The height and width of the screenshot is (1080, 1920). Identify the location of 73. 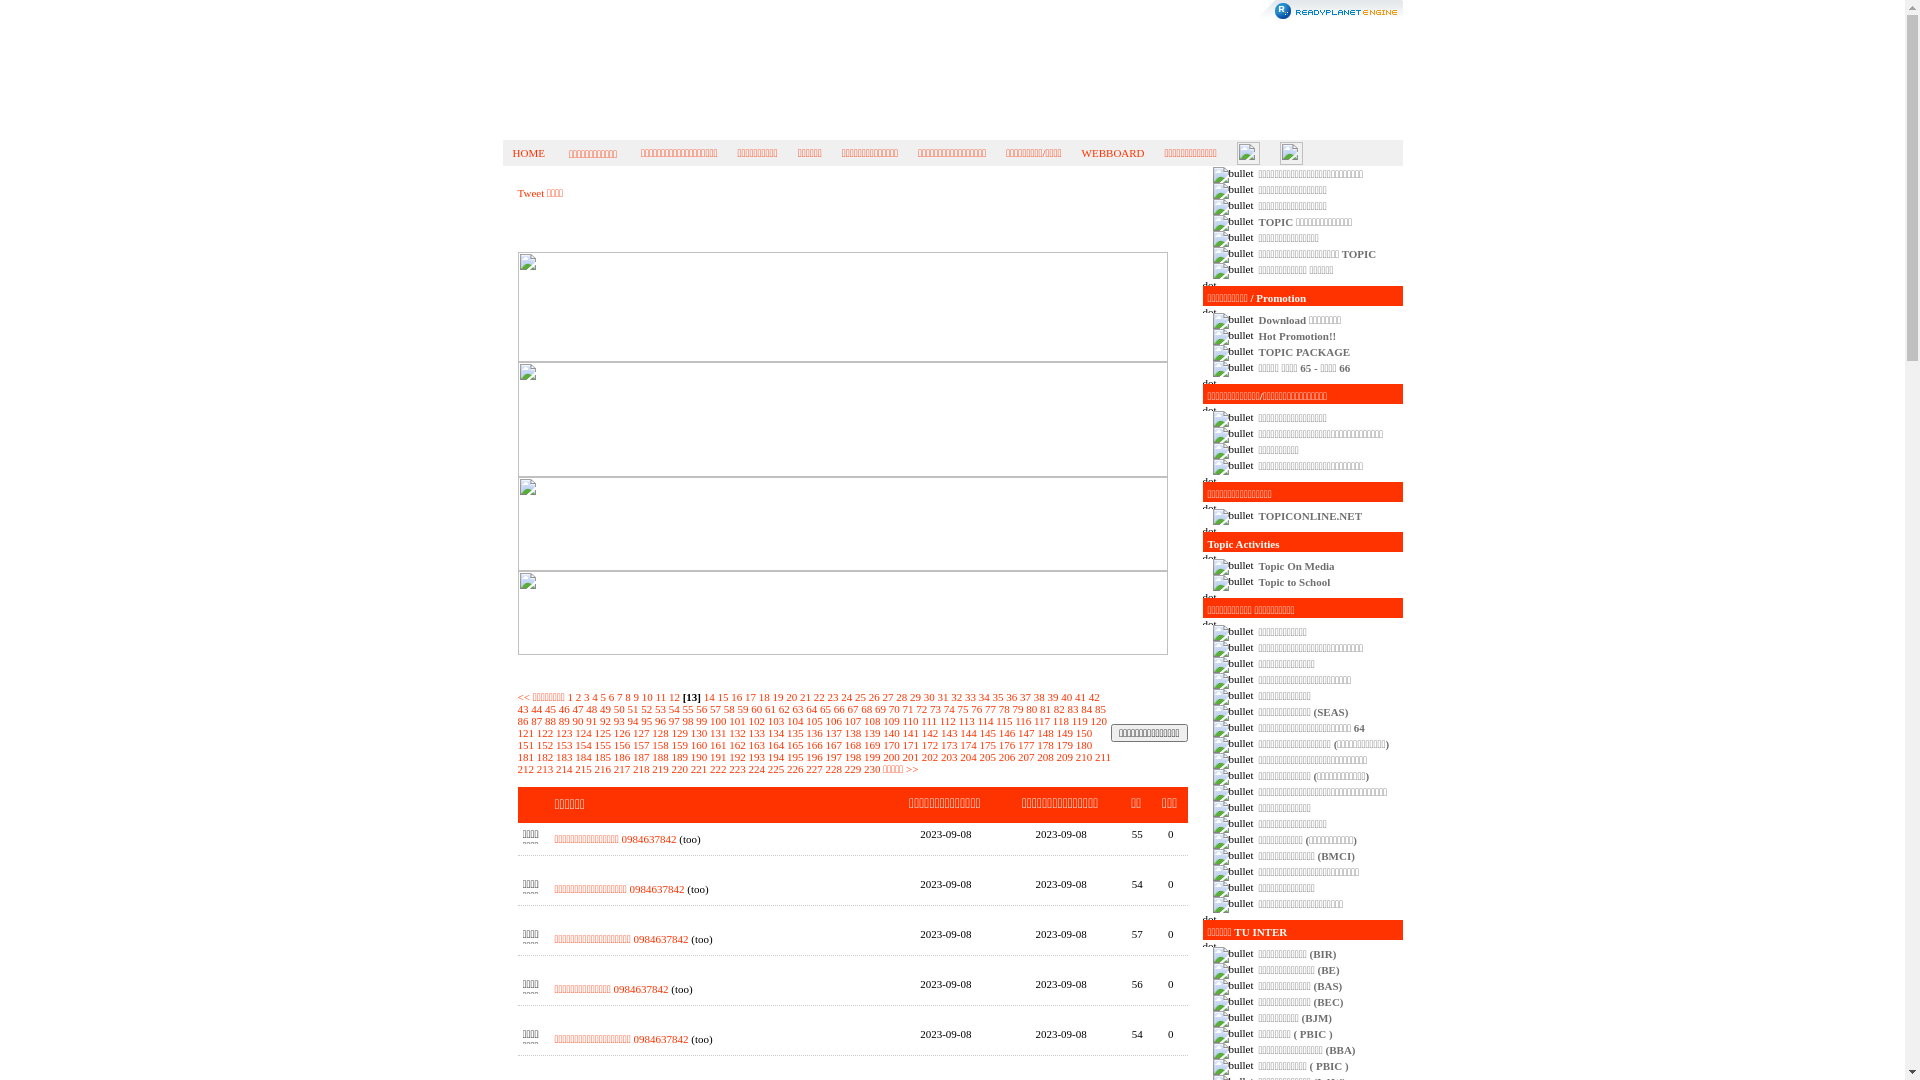
(936, 709).